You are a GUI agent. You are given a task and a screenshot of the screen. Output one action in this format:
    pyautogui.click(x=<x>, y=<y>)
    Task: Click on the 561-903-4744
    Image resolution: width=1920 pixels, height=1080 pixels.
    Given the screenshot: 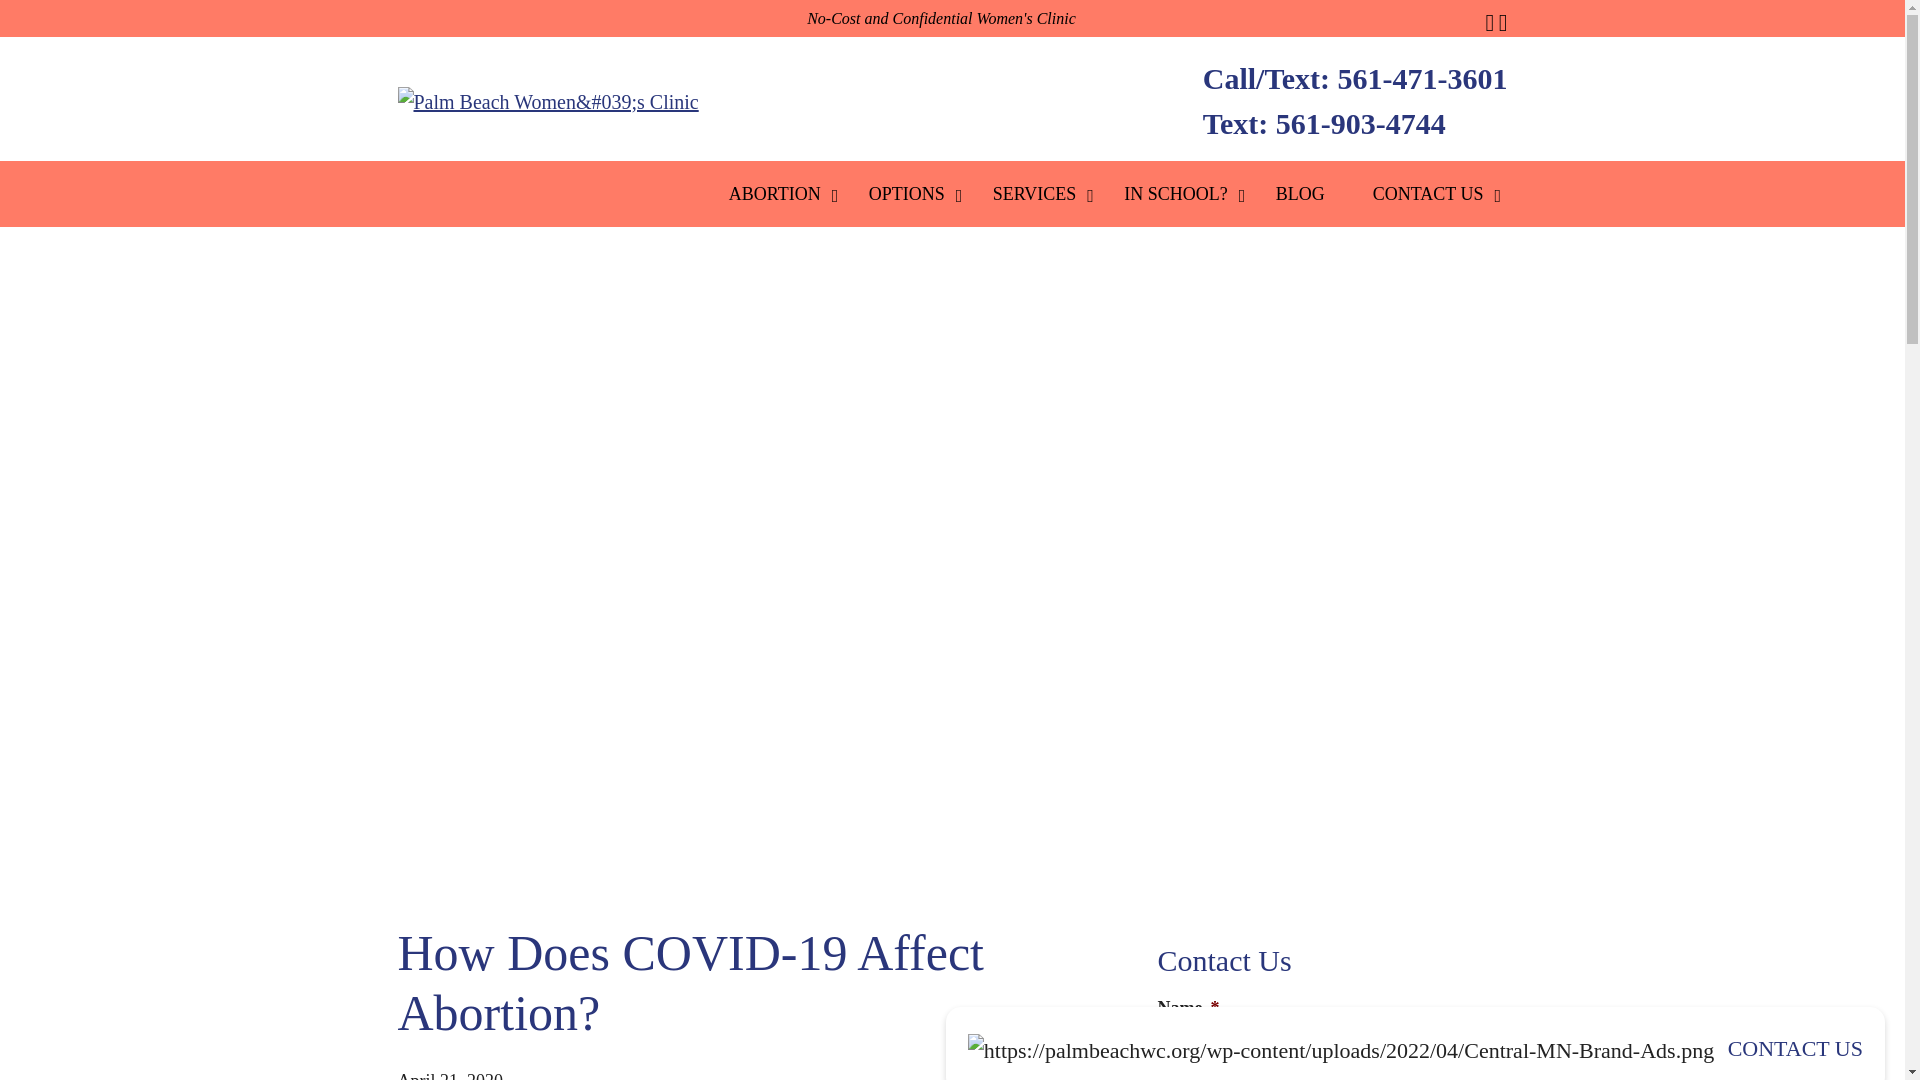 What is the action you would take?
    pyautogui.click(x=1360, y=123)
    